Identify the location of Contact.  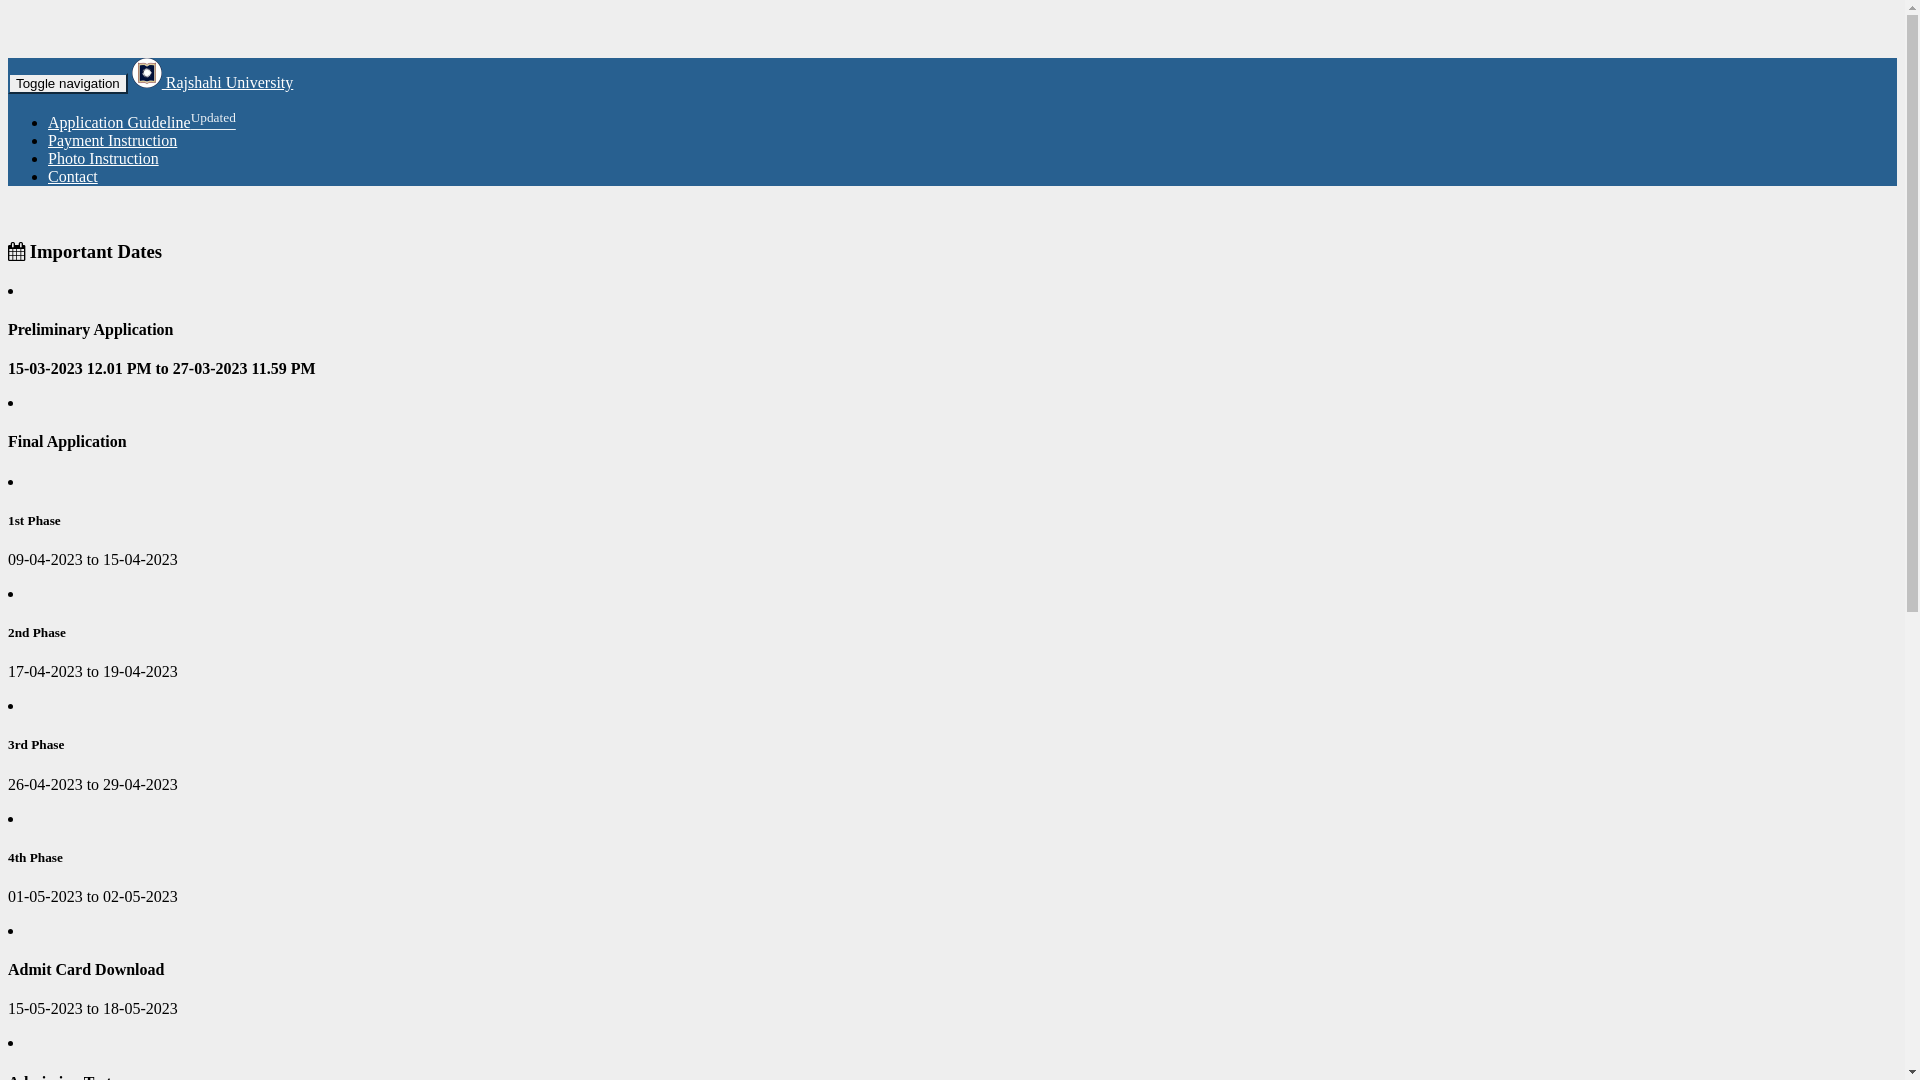
(73, 176).